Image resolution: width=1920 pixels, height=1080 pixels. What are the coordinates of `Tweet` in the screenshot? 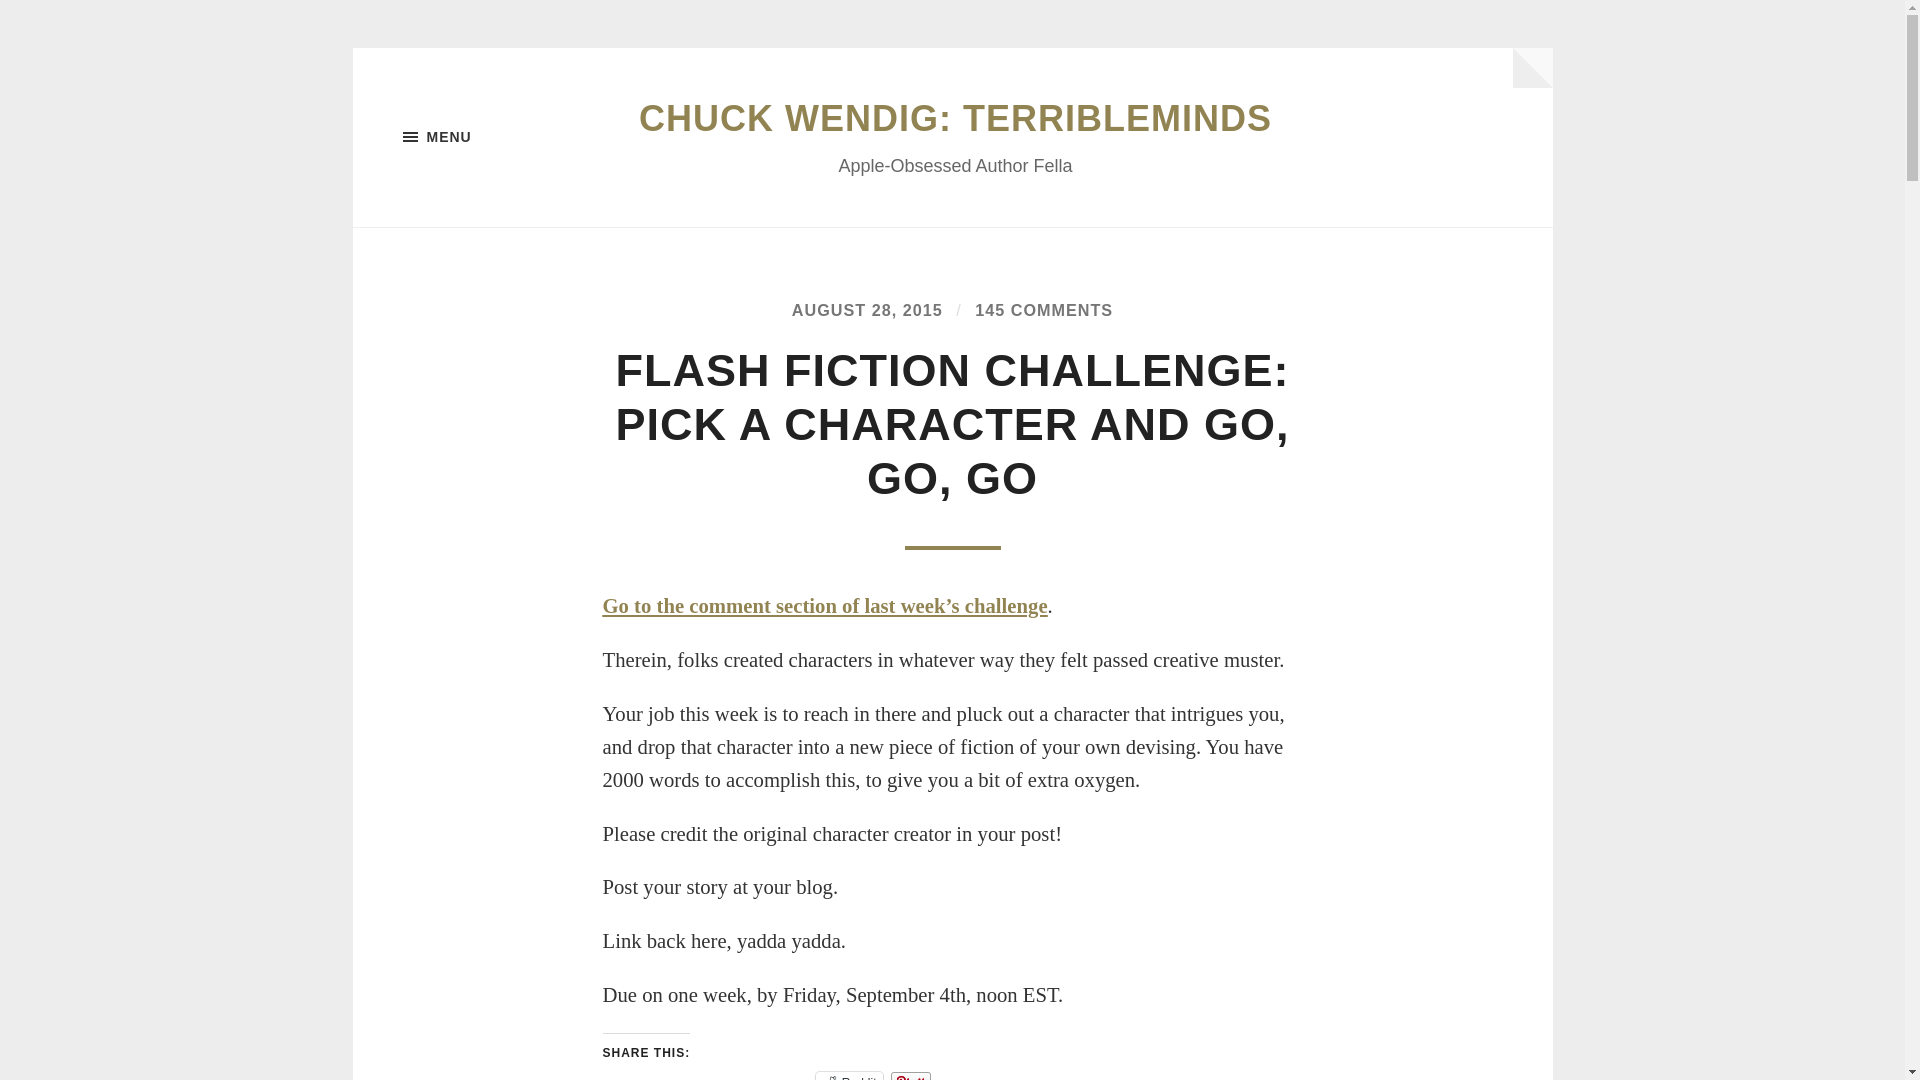 It's located at (627, 1076).